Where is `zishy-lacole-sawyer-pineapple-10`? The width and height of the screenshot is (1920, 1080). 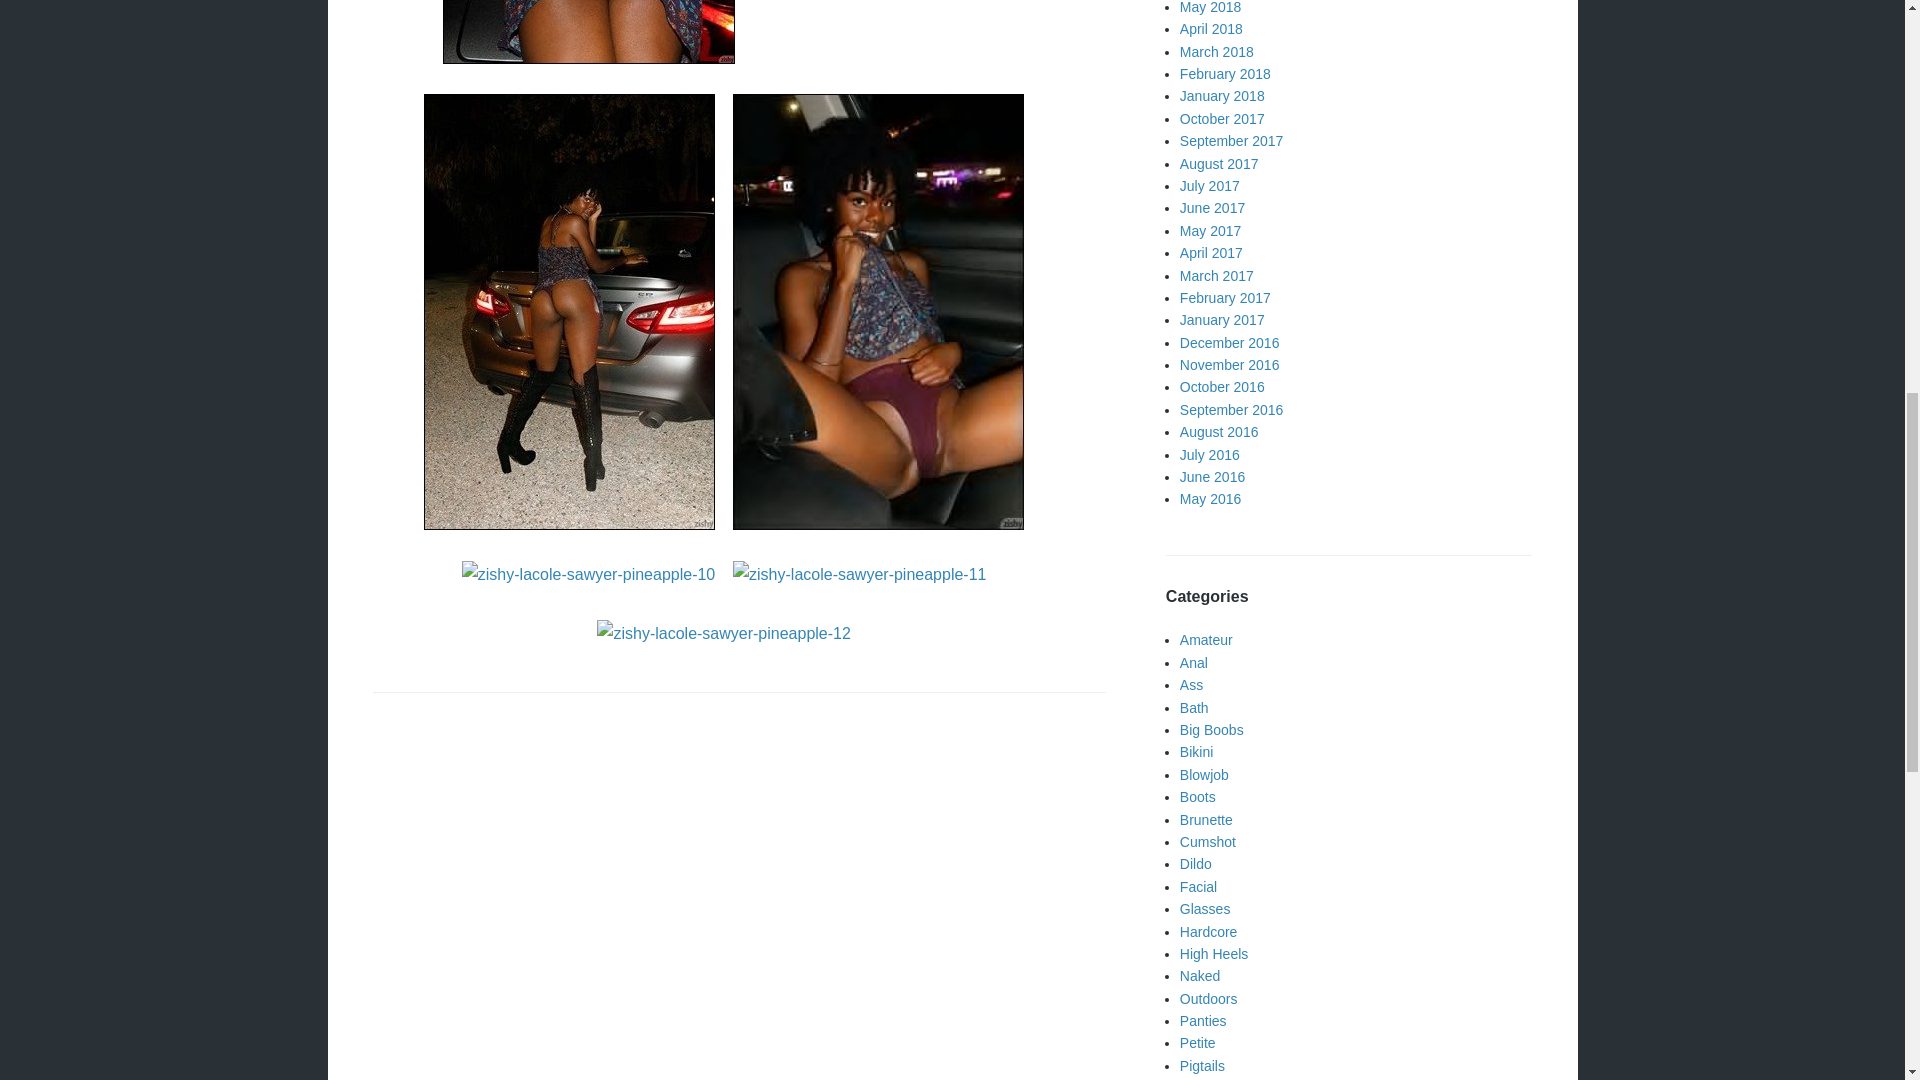
zishy-lacole-sawyer-pineapple-10 is located at coordinates (588, 574).